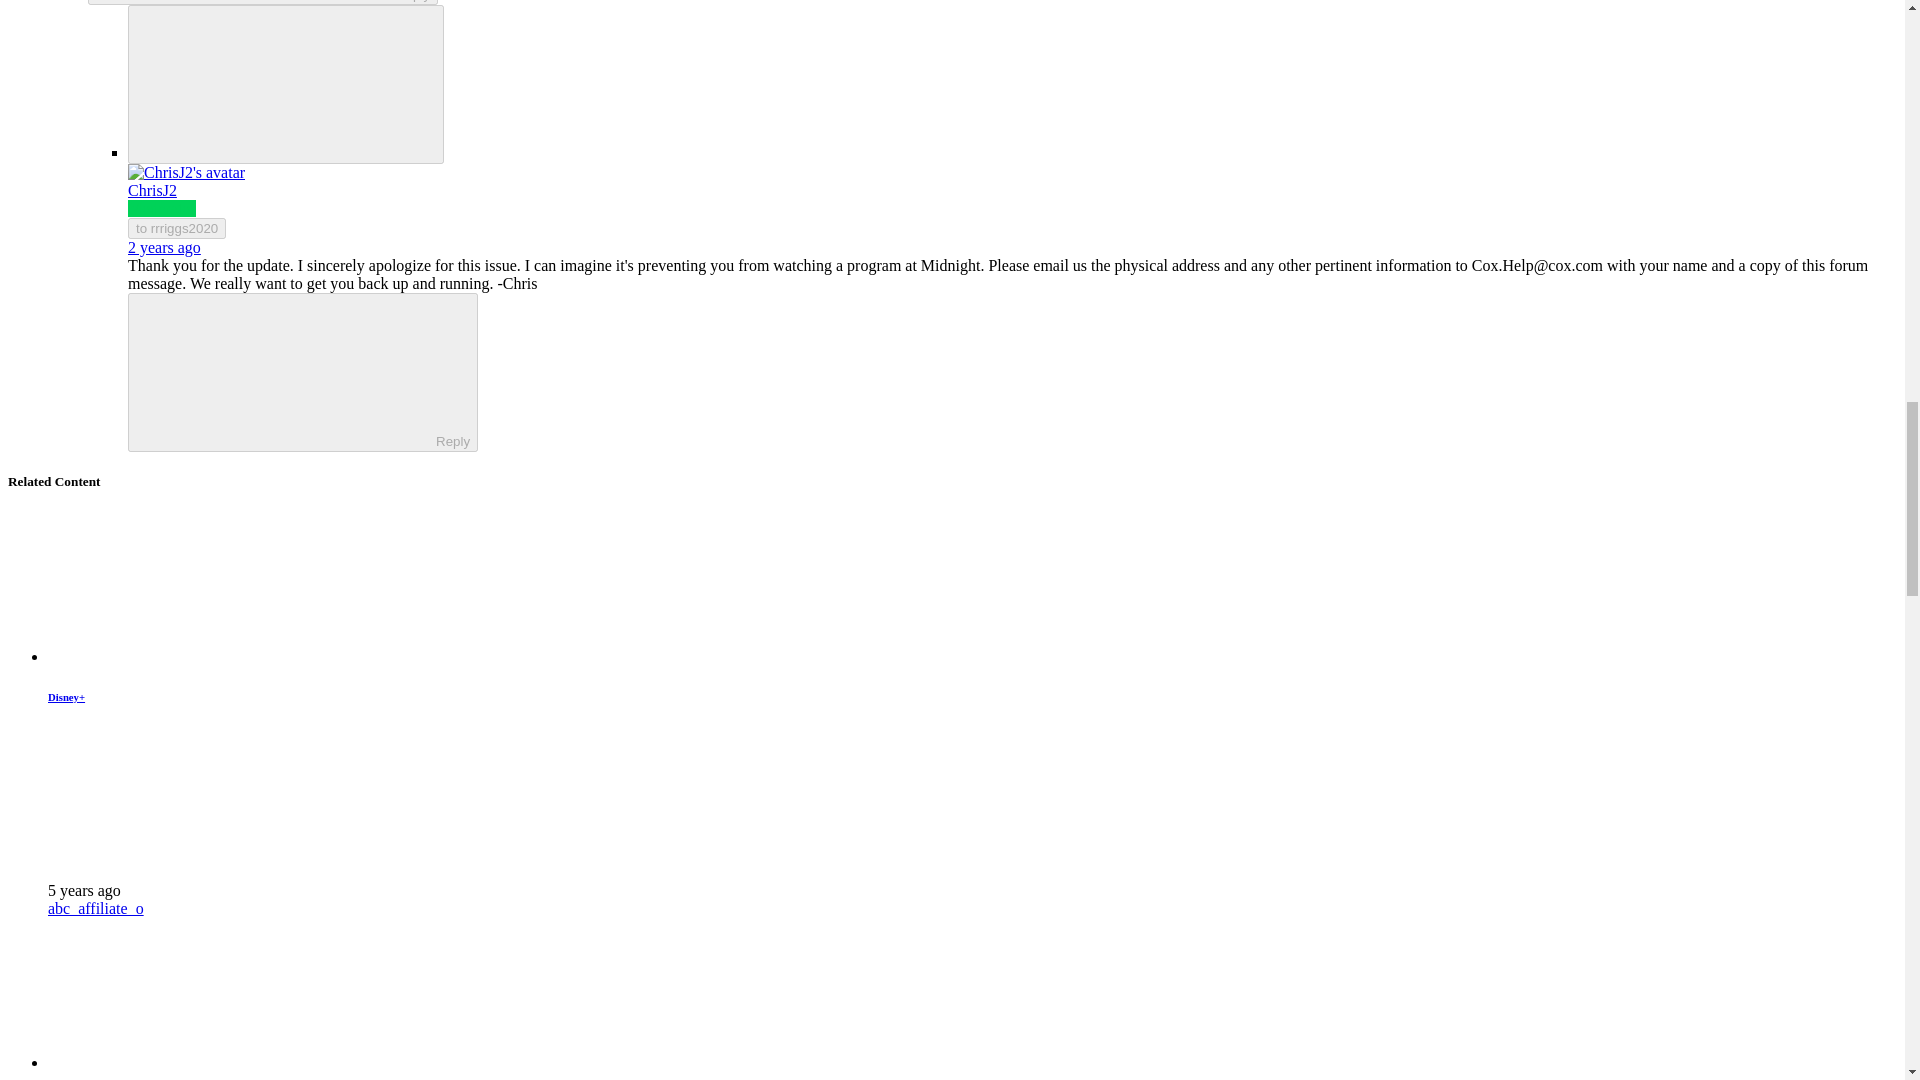 The image size is (1920, 1080). What do you see at coordinates (262, 2) in the screenshot?
I see `ReplyReply` at bounding box center [262, 2].